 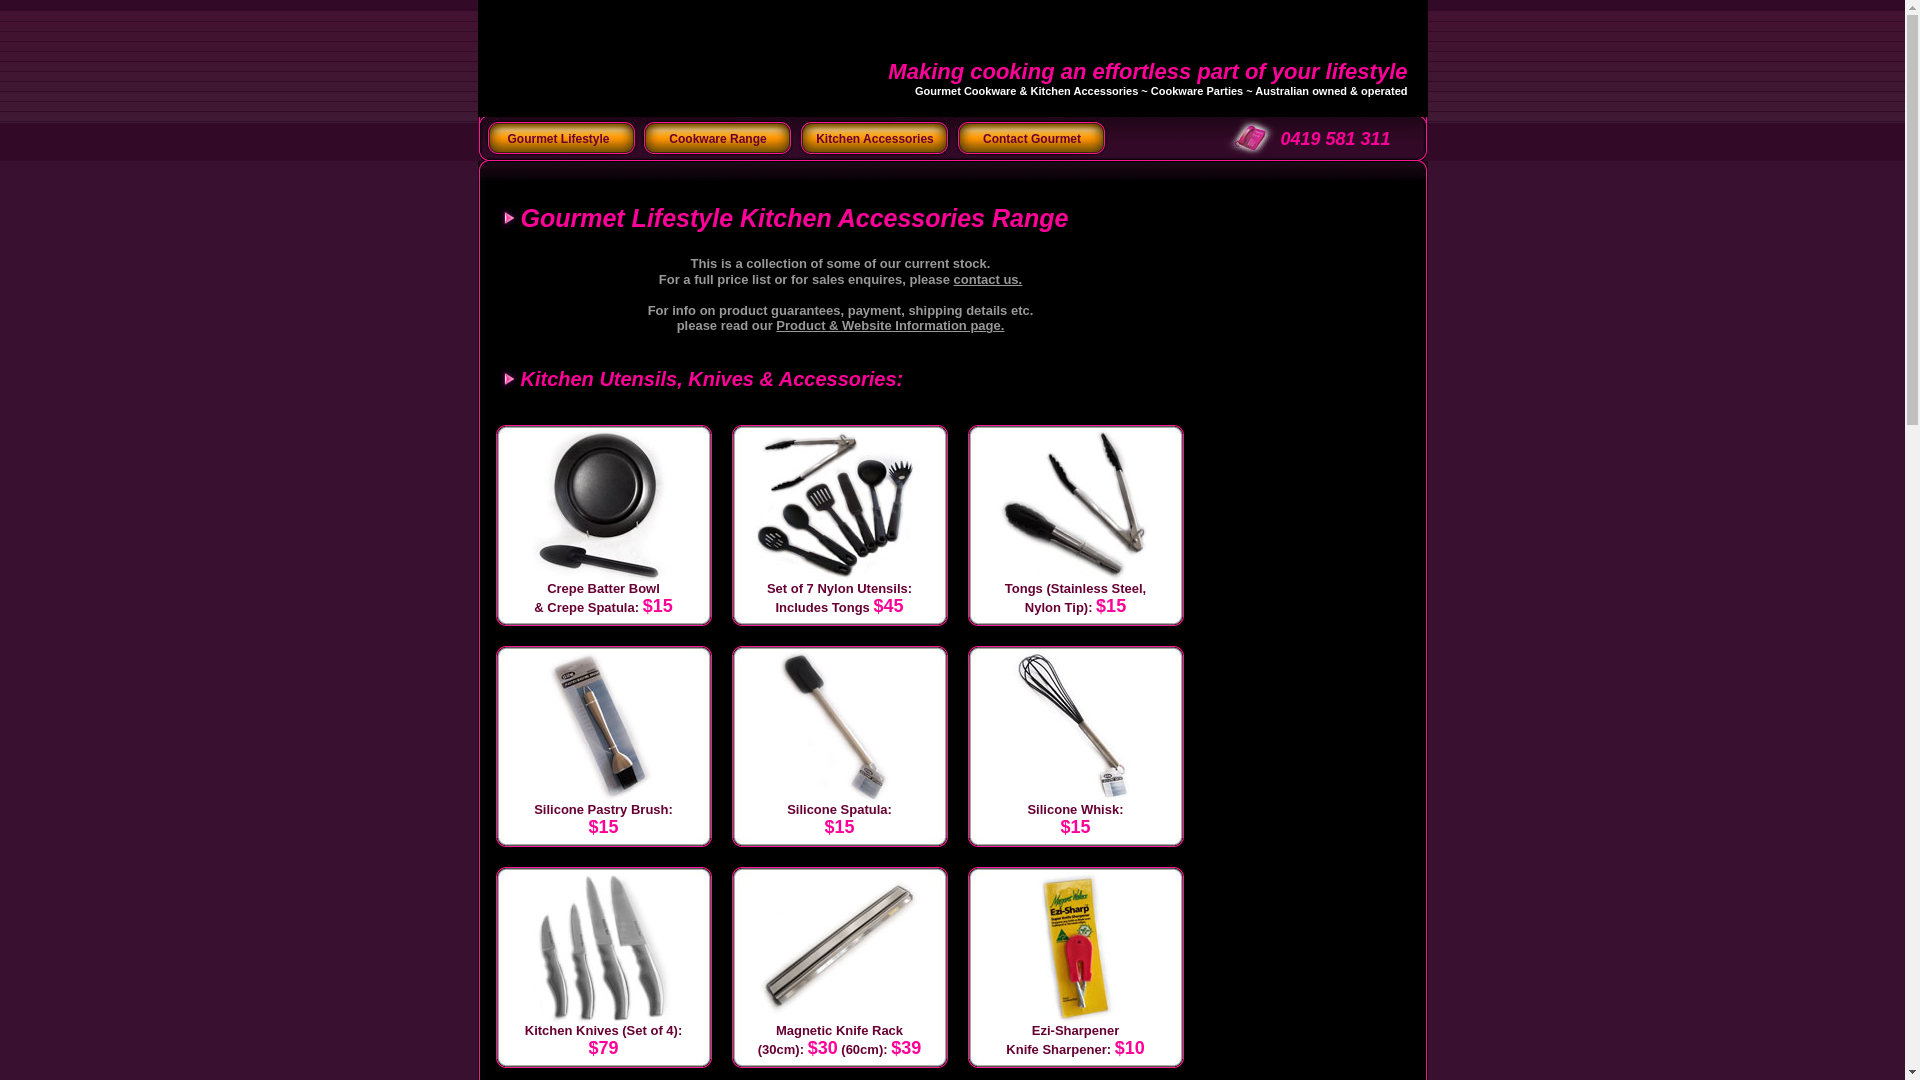 What do you see at coordinates (559, 139) in the screenshot?
I see `Gourmet Lifestyle` at bounding box center [559, 139].